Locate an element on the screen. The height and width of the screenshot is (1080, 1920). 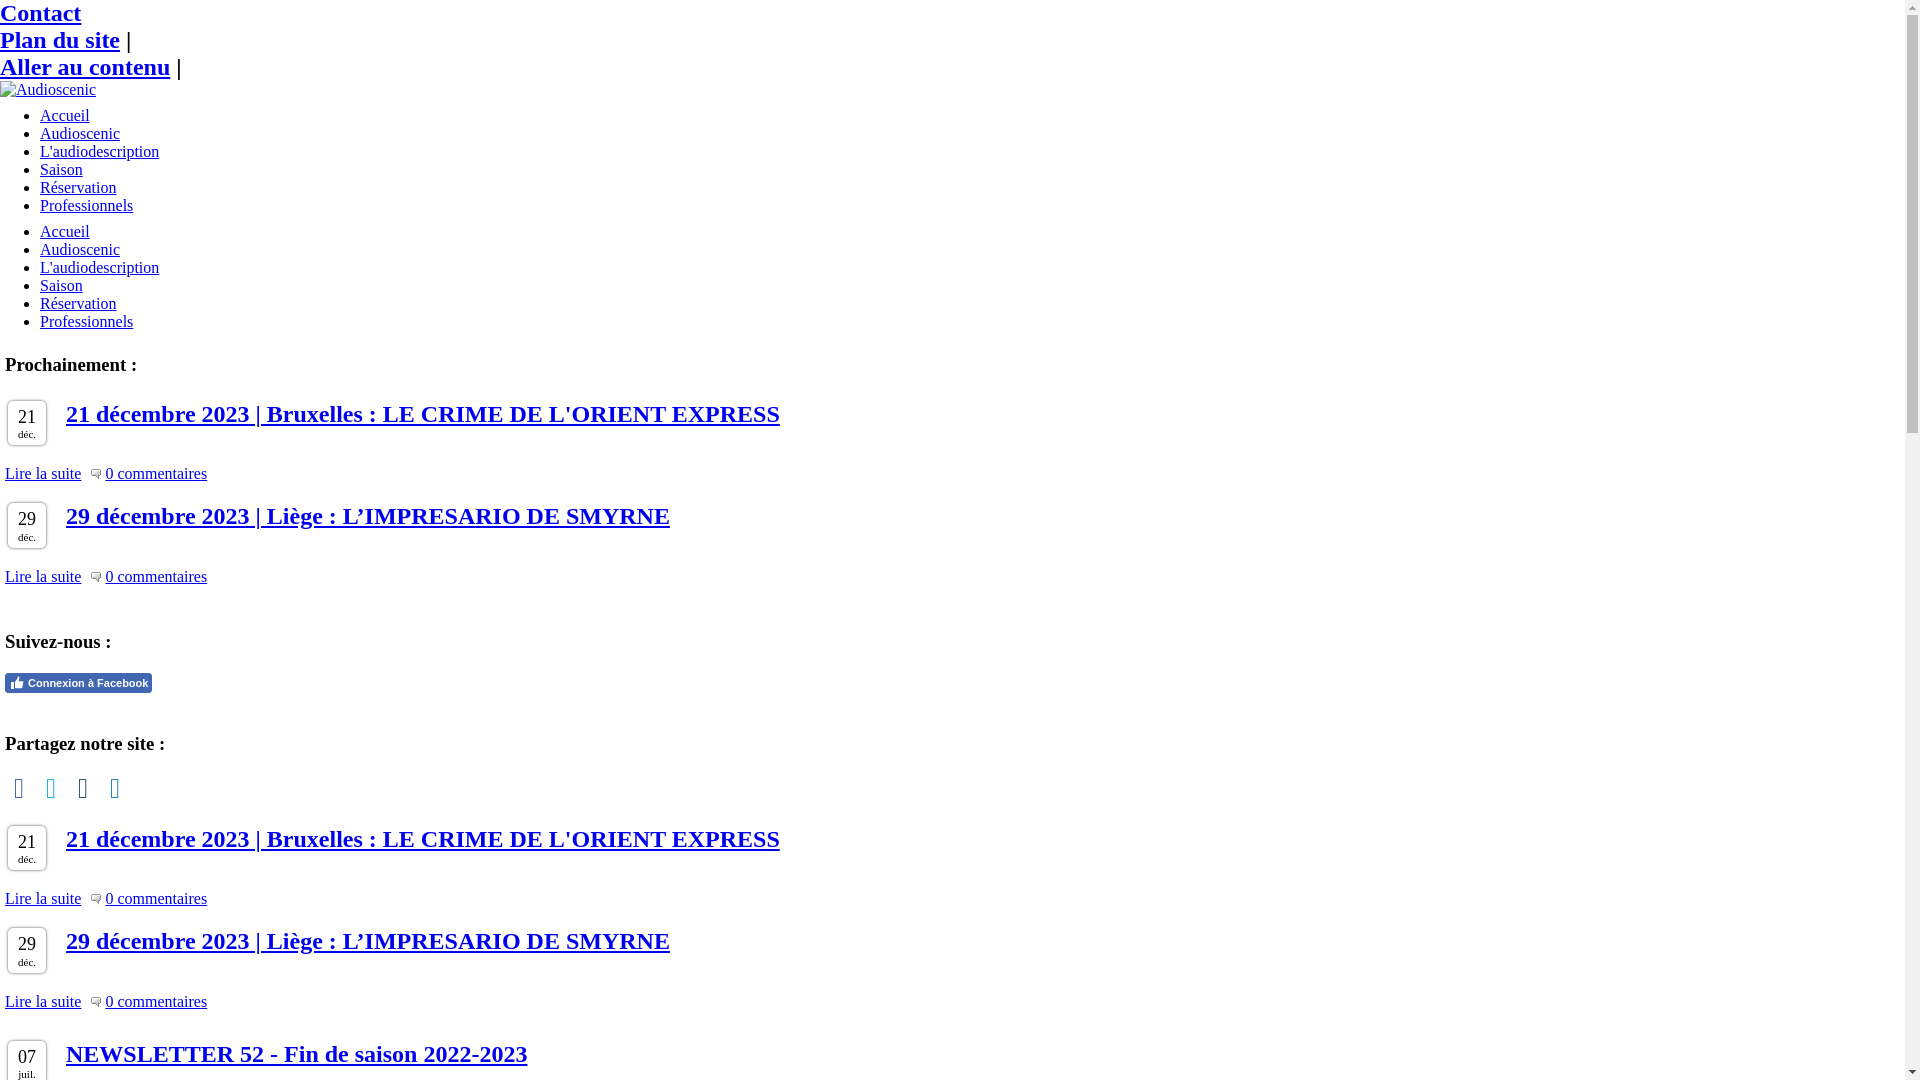
LinkedIn is located at coordinates (115, 789).